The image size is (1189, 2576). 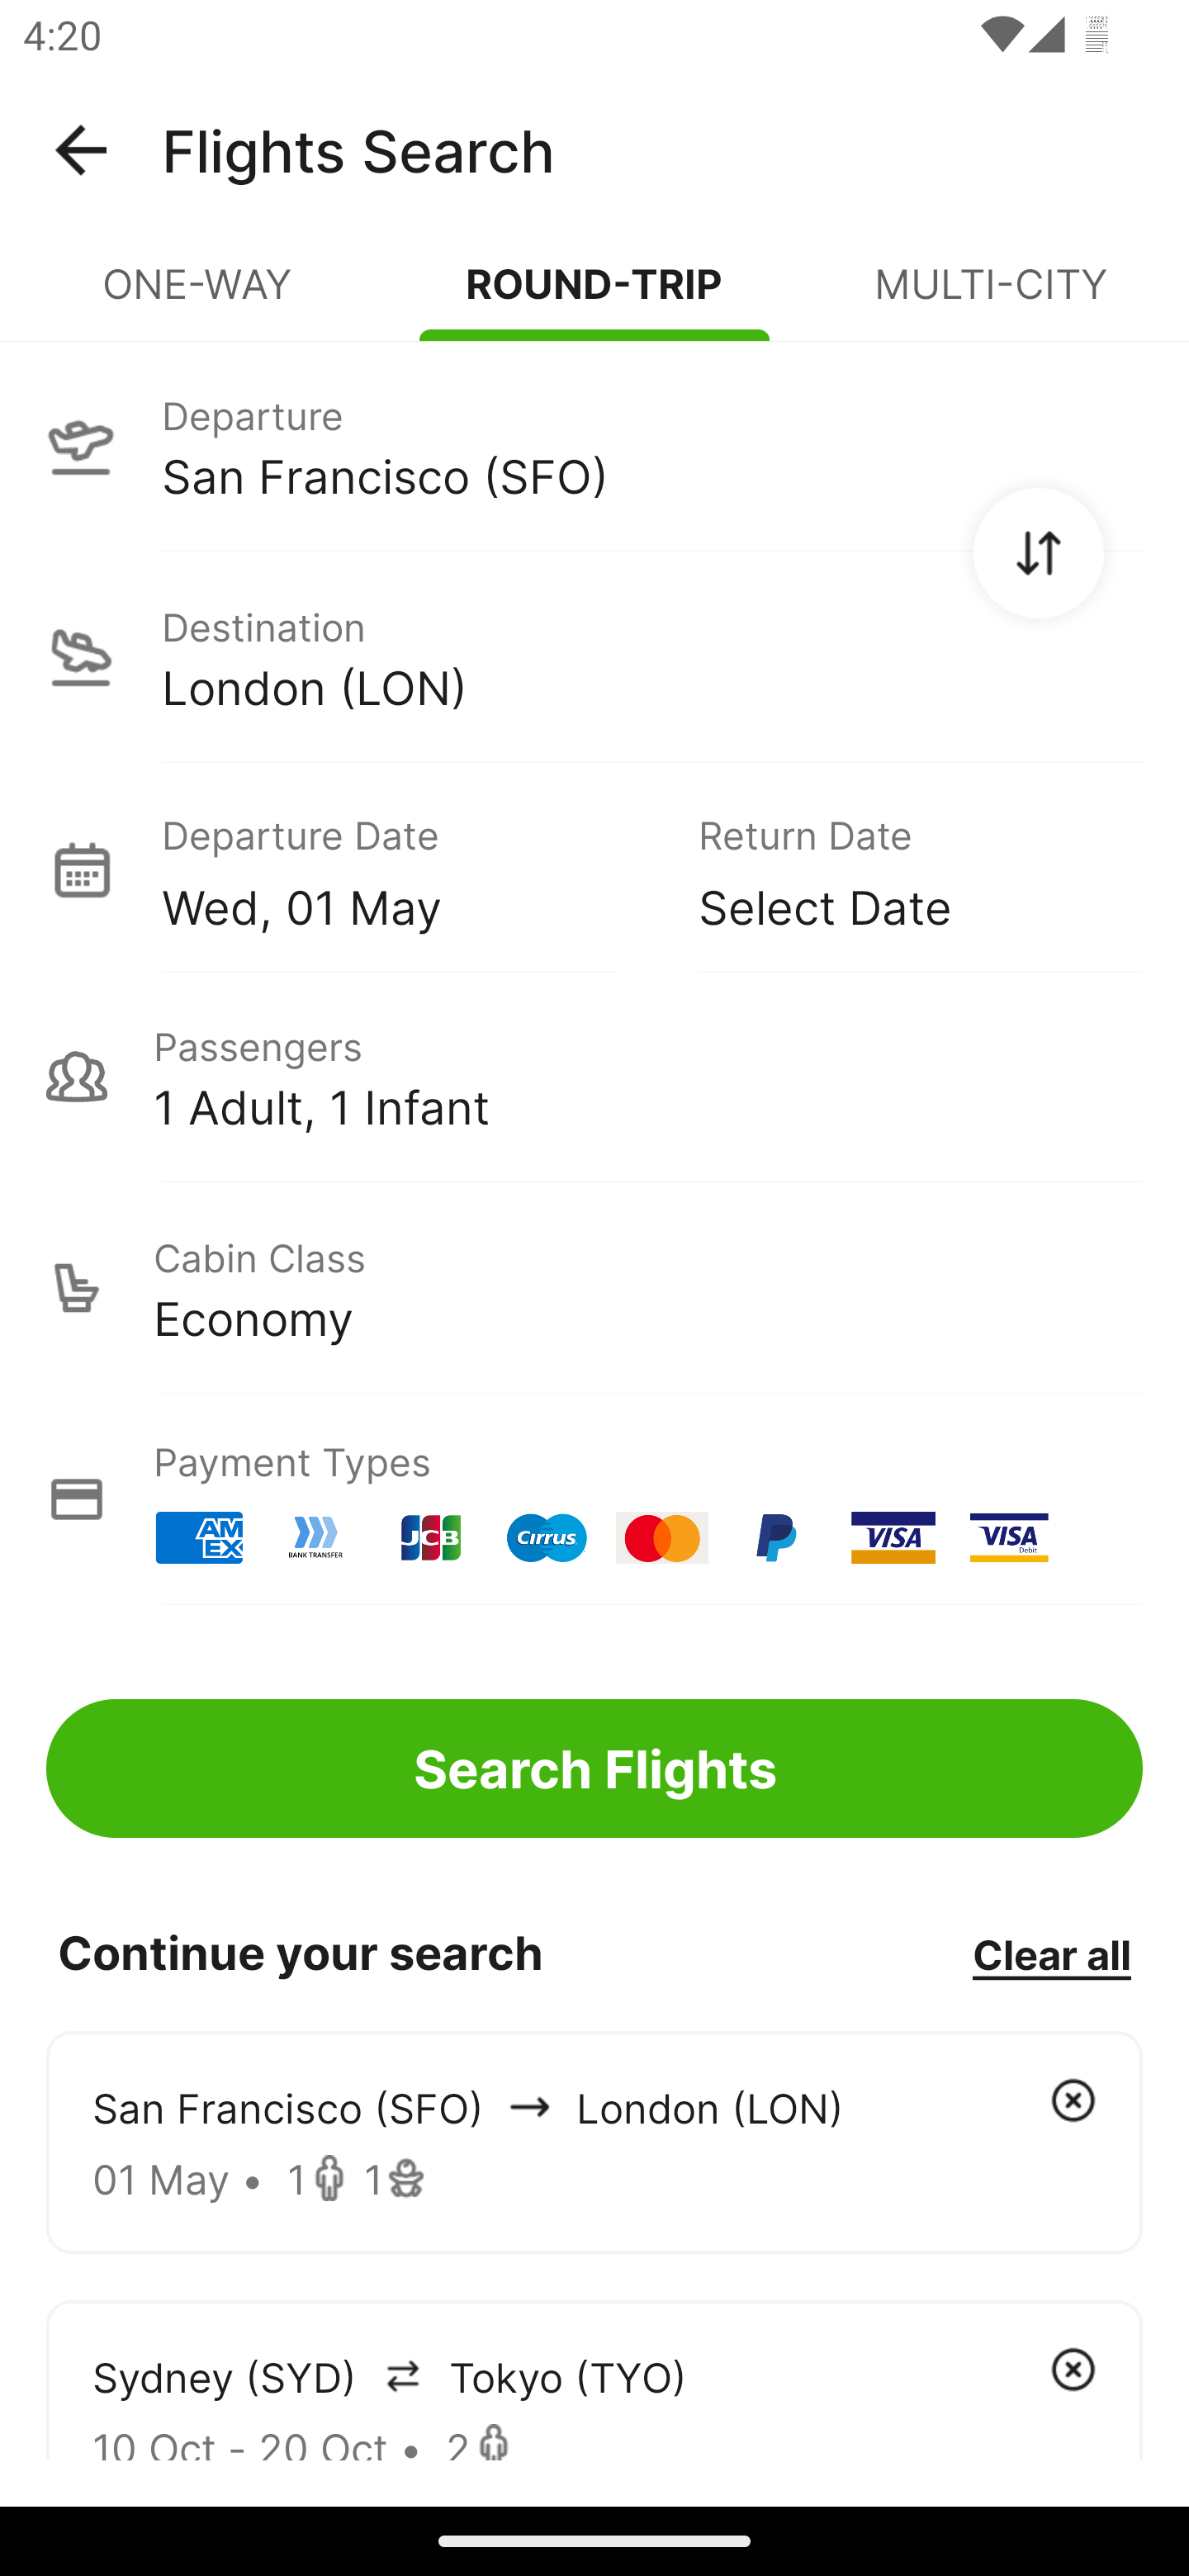 What do you see at coordinates (594, 1769) in the screenshot?
I see `Search Flights` at bounding box center [594, 1769].